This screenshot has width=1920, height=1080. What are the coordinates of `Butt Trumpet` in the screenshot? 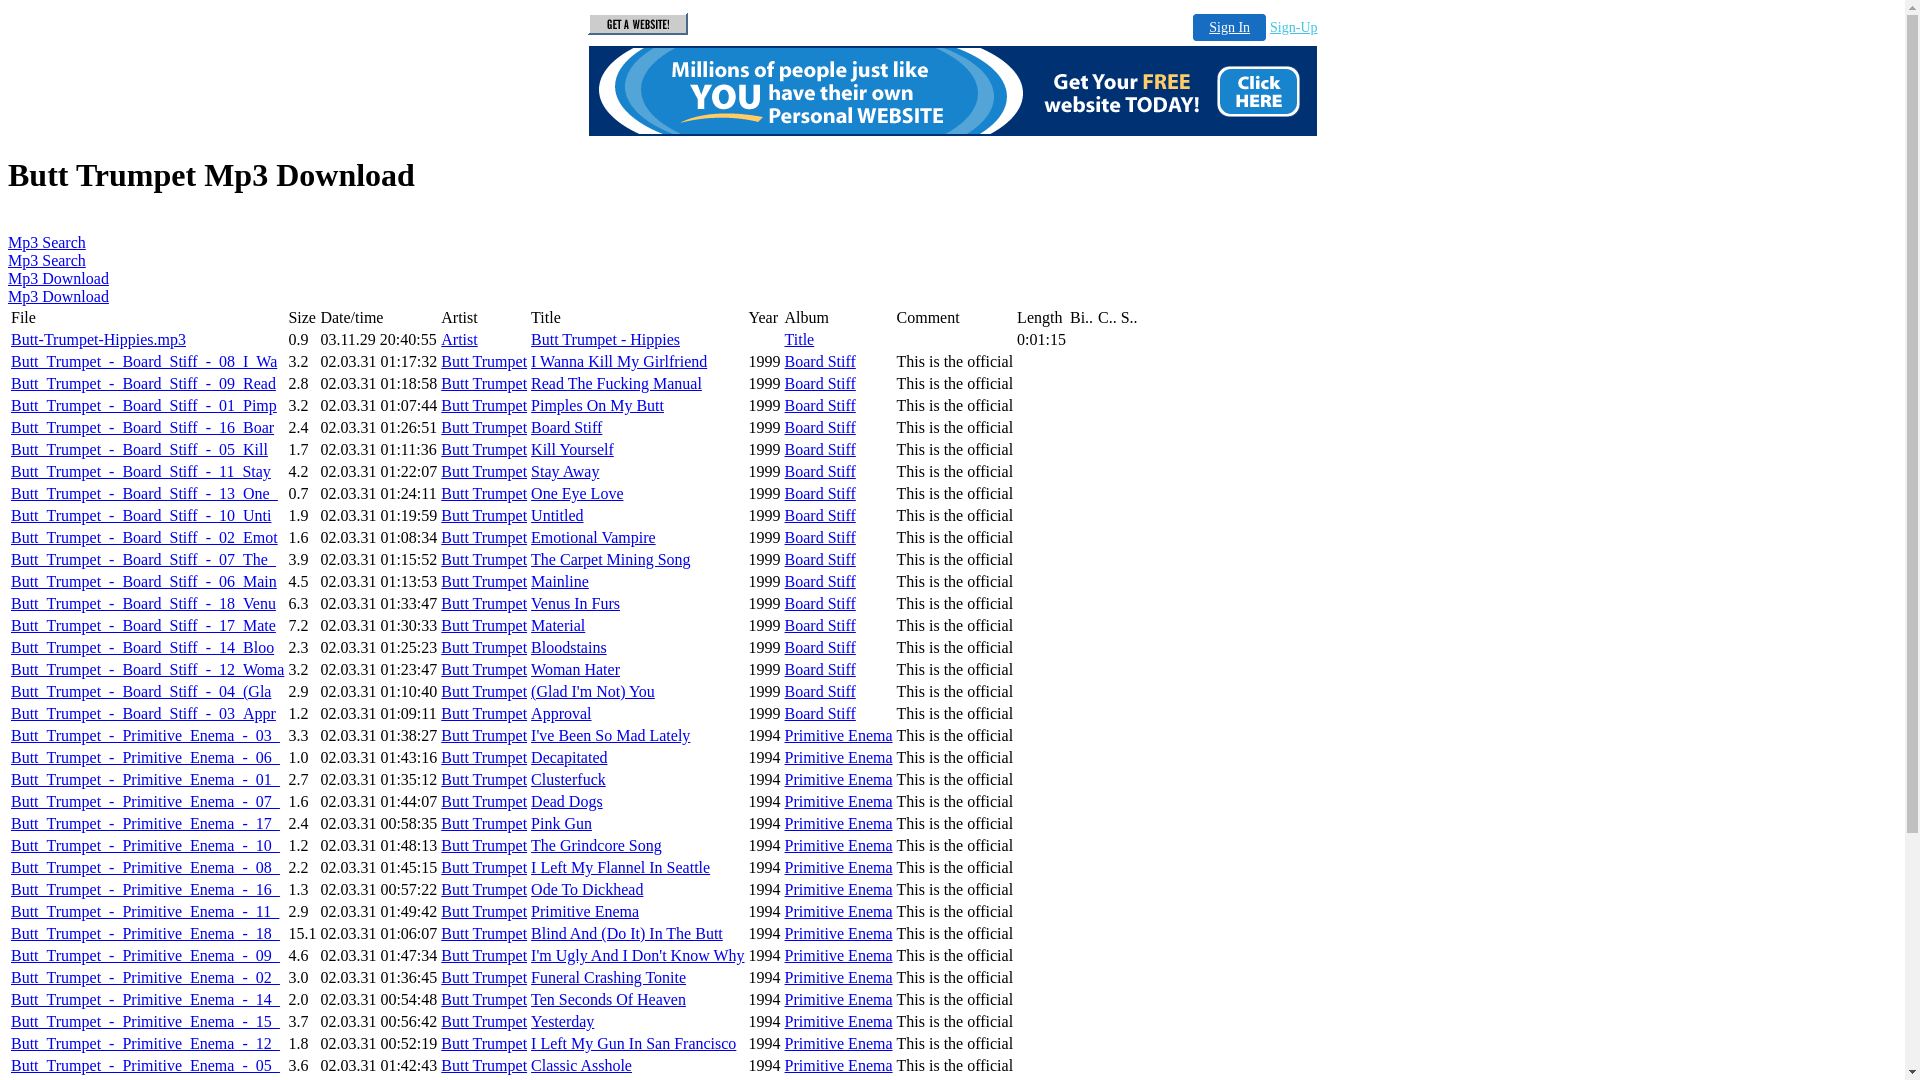 It's located at (484, 758).